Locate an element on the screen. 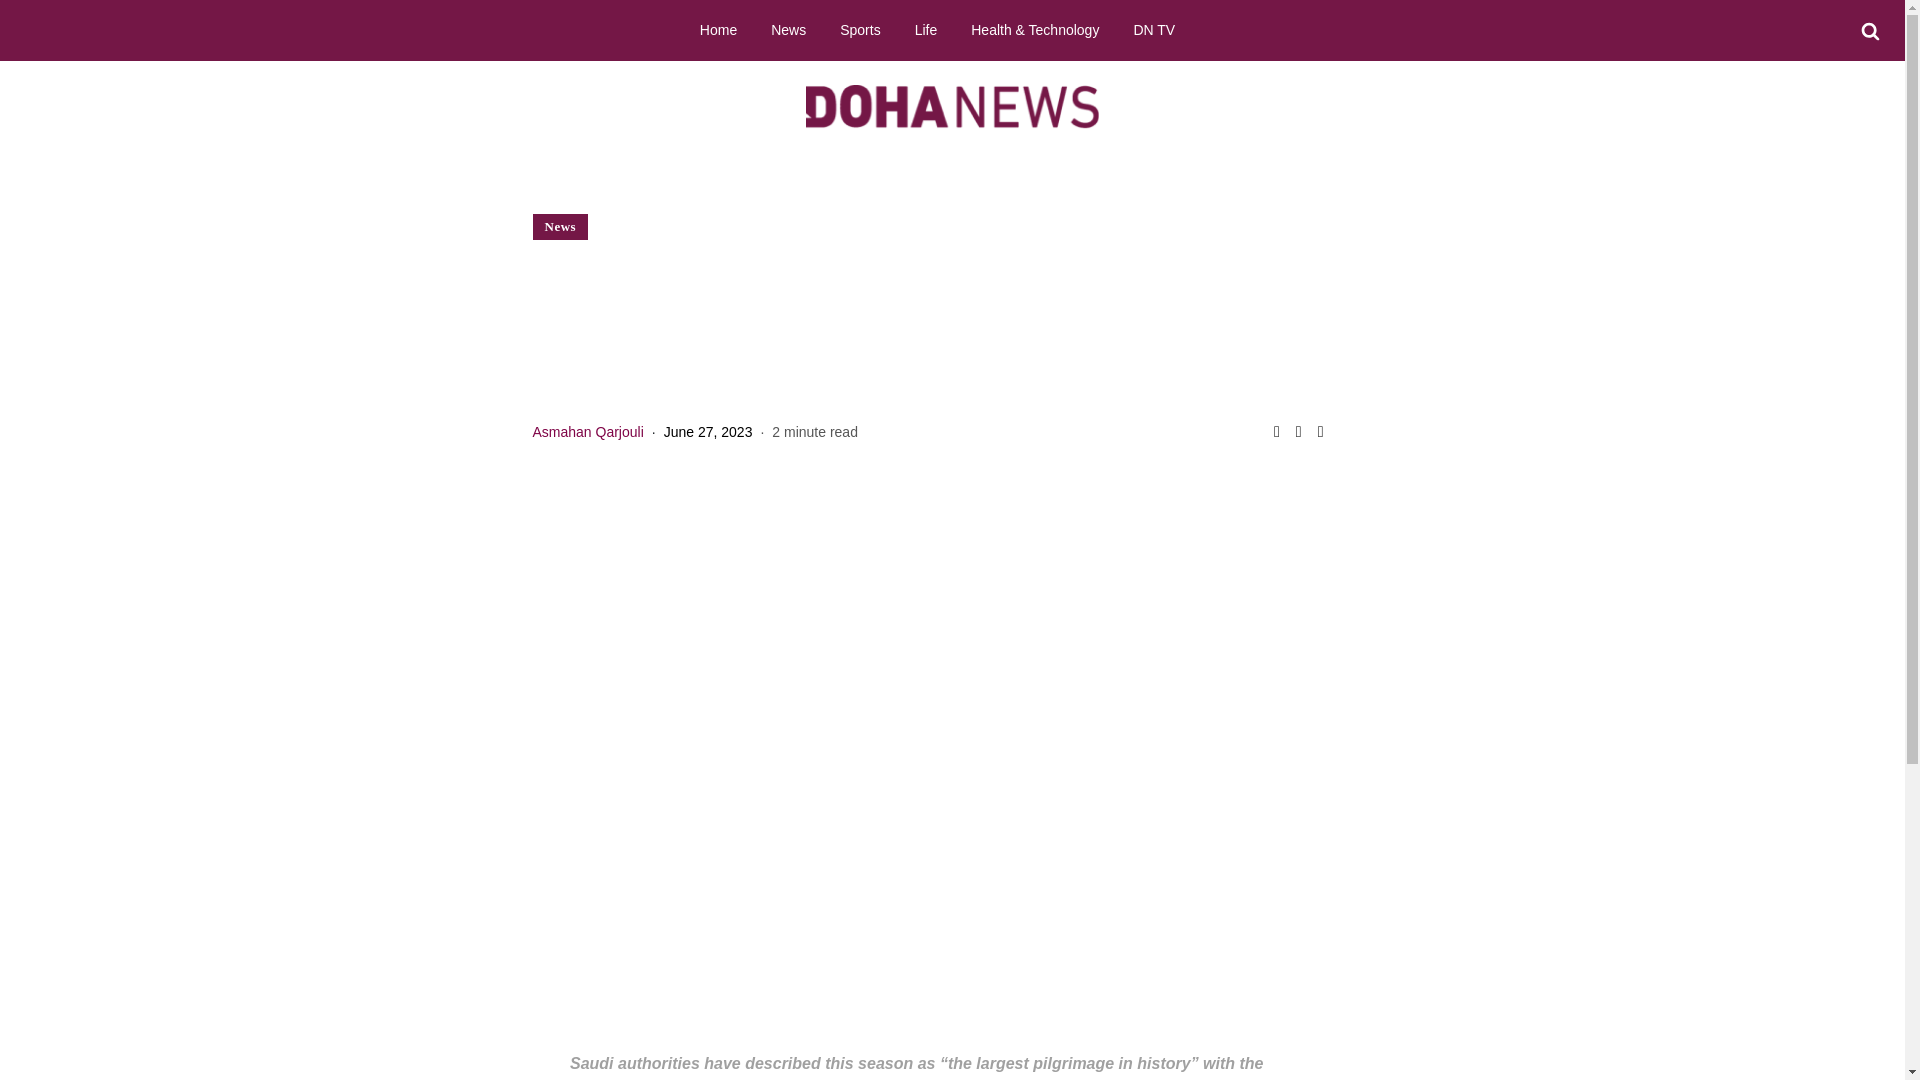 Image resolution: width=1920 pixels, height=1080 pixels. Home is located at coordinates (718, 29).